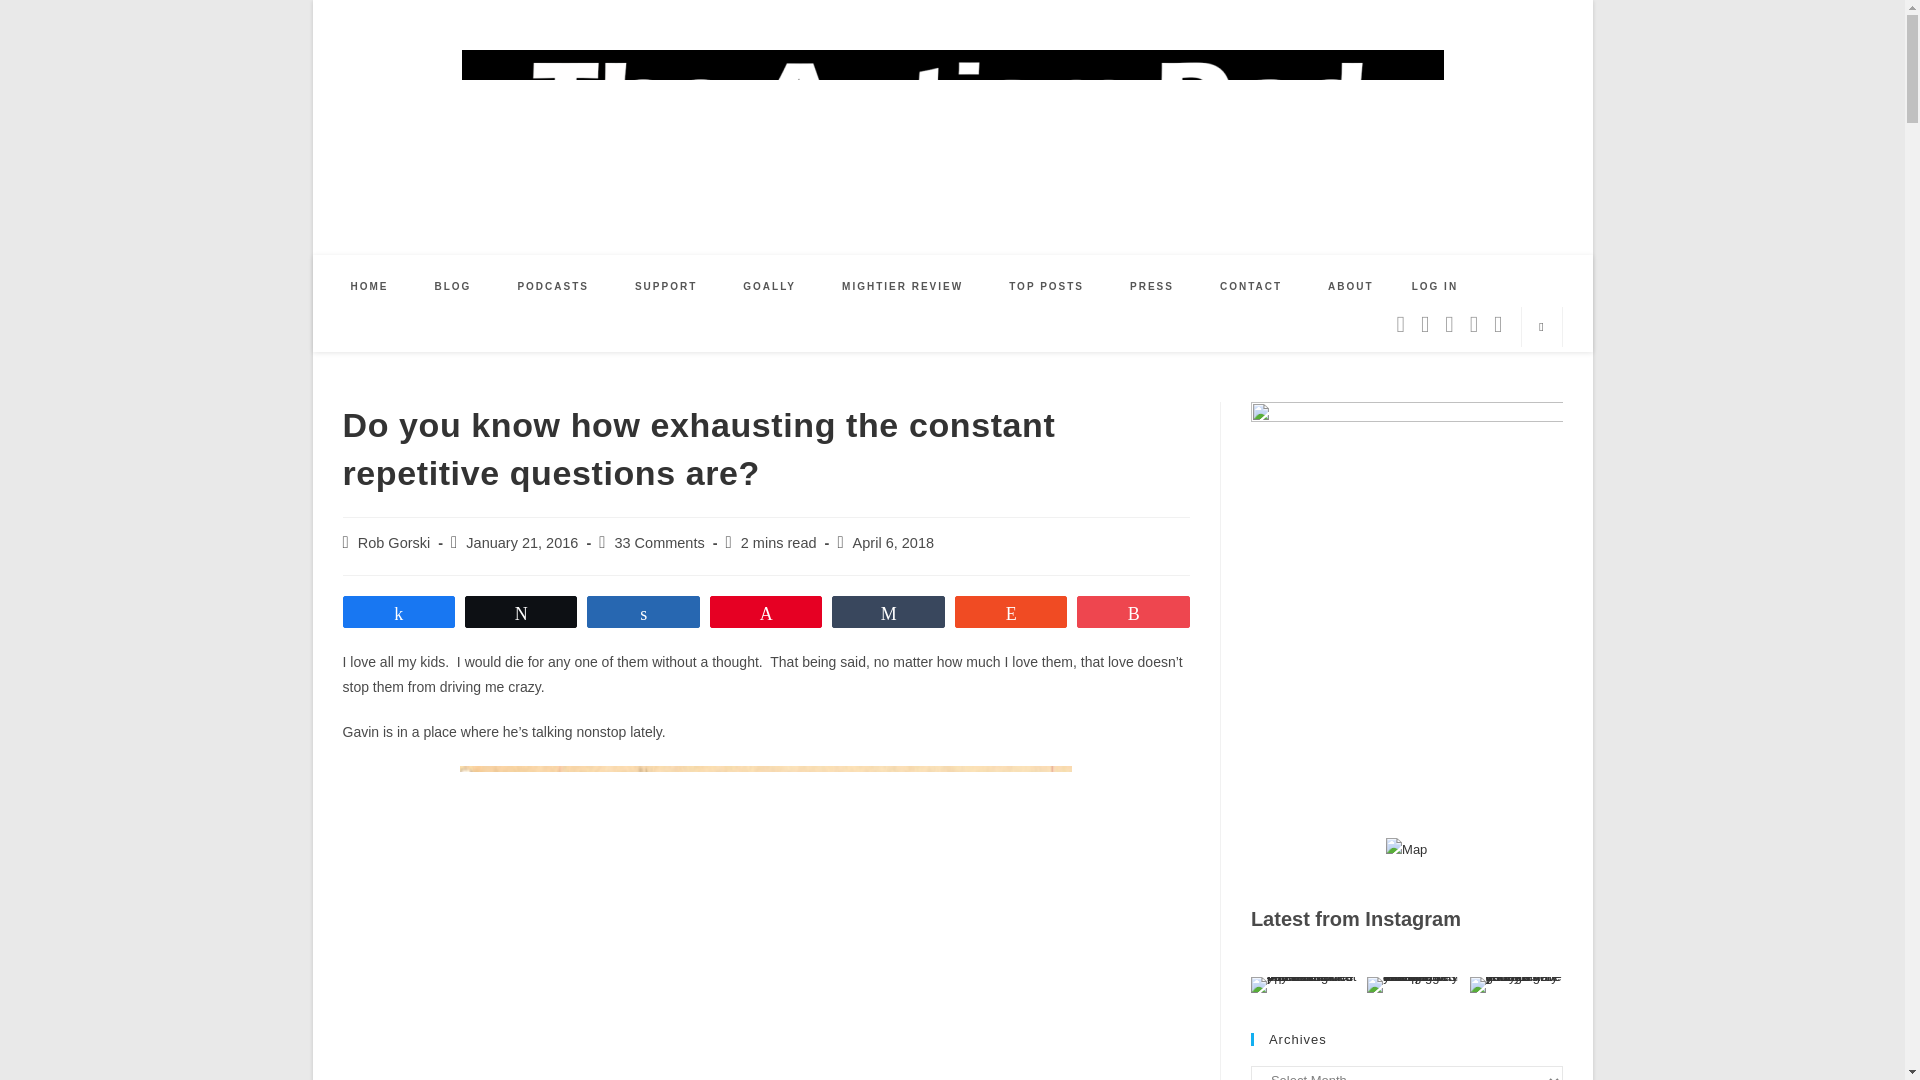 The height and width of the screenshot is (1080, 1920). Describe the element at coordinates (394, 542) in the screenshot. I see `Posts by Rob Gorski` at that location.